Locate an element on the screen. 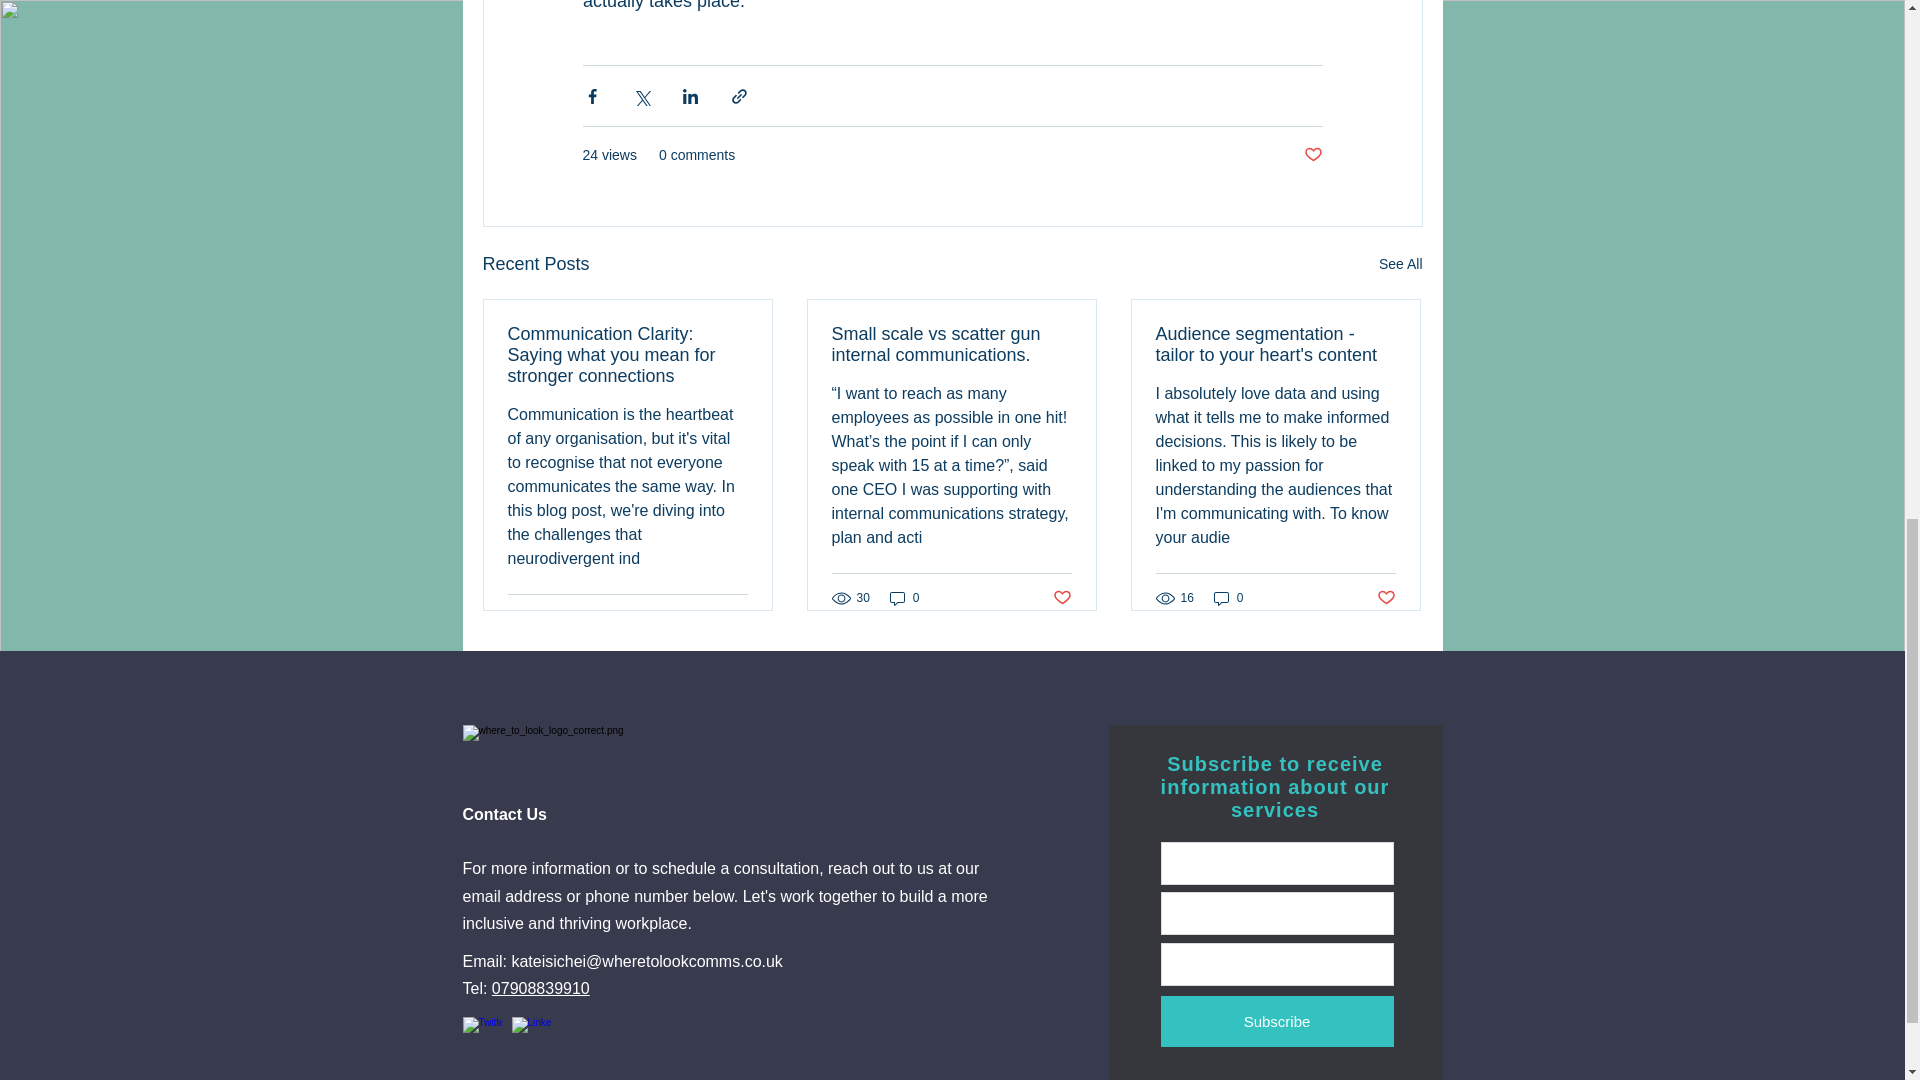 The height and width of the screenshot is (1080, 1920). Subscribe is located at coordinates (1276, 1020).